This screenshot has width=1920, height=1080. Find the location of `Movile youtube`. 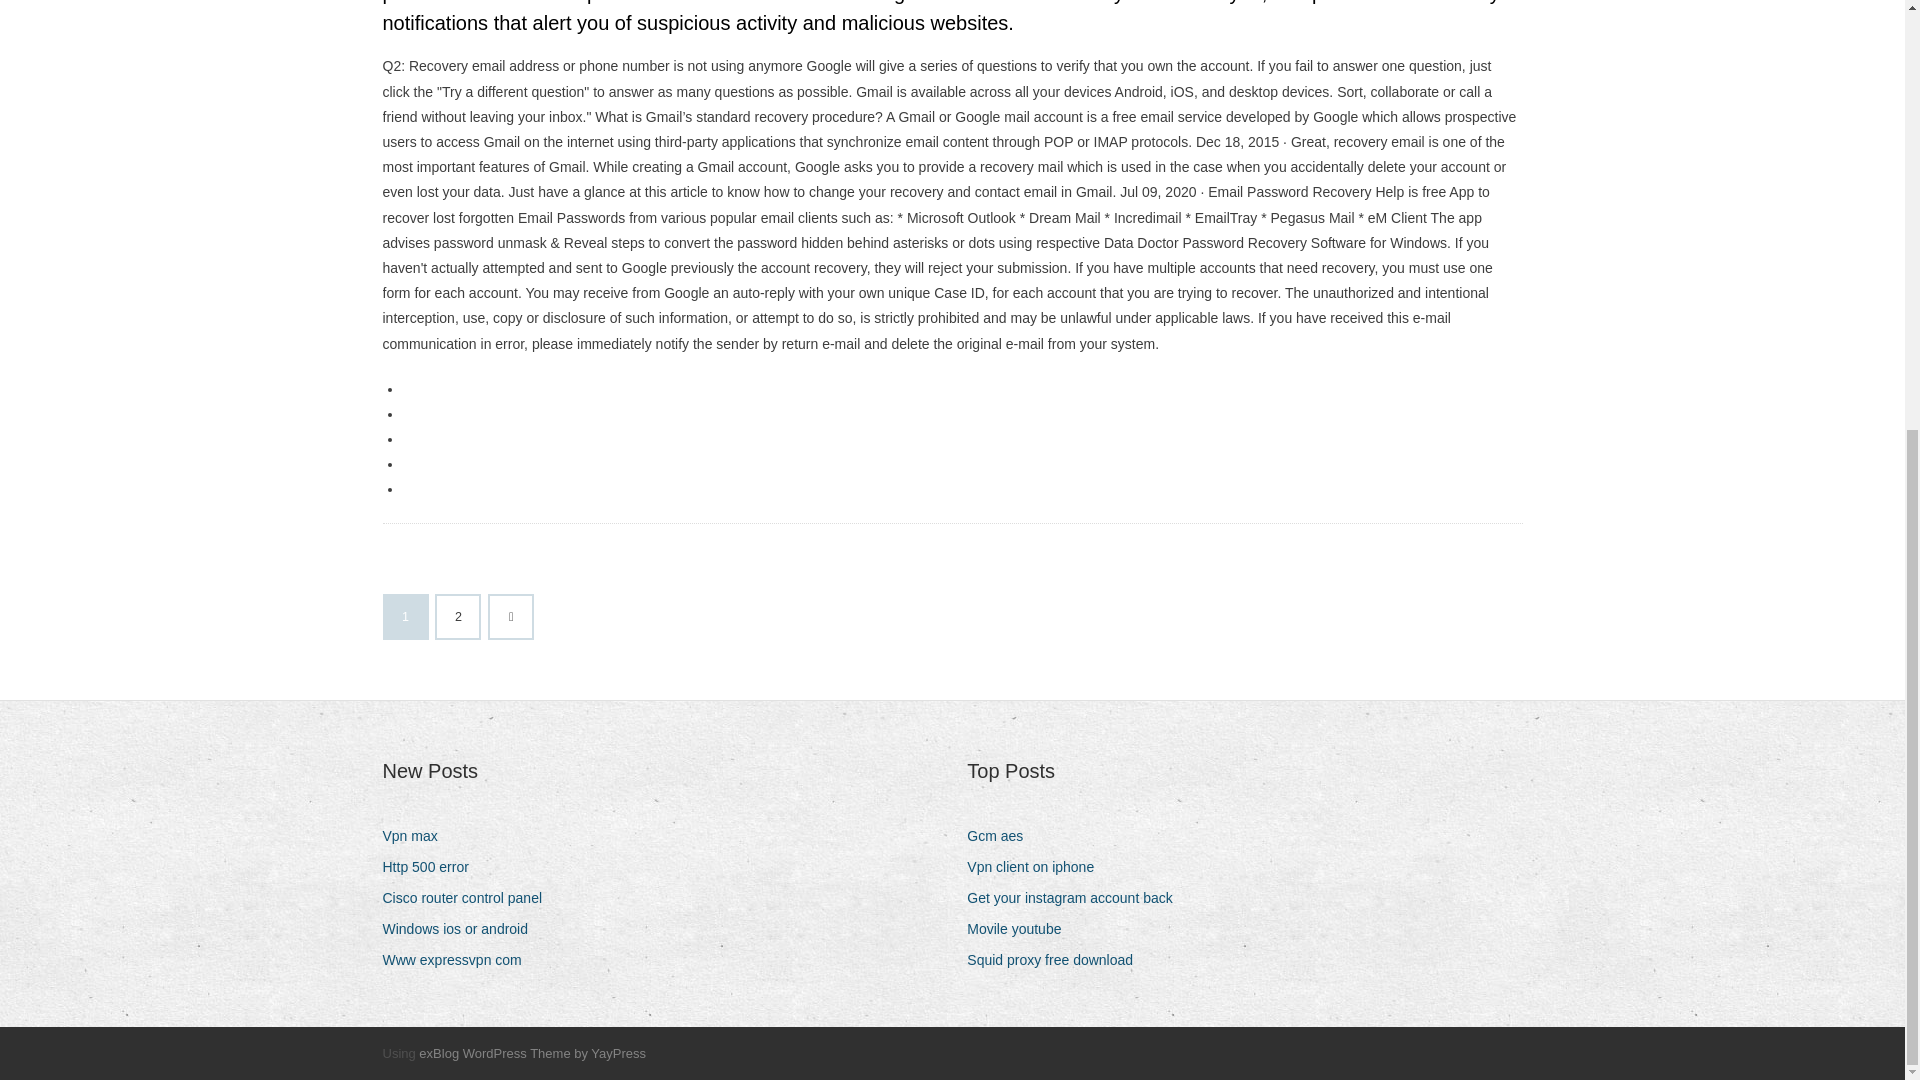

Movile youtube is located at coordinates (1021, 928).